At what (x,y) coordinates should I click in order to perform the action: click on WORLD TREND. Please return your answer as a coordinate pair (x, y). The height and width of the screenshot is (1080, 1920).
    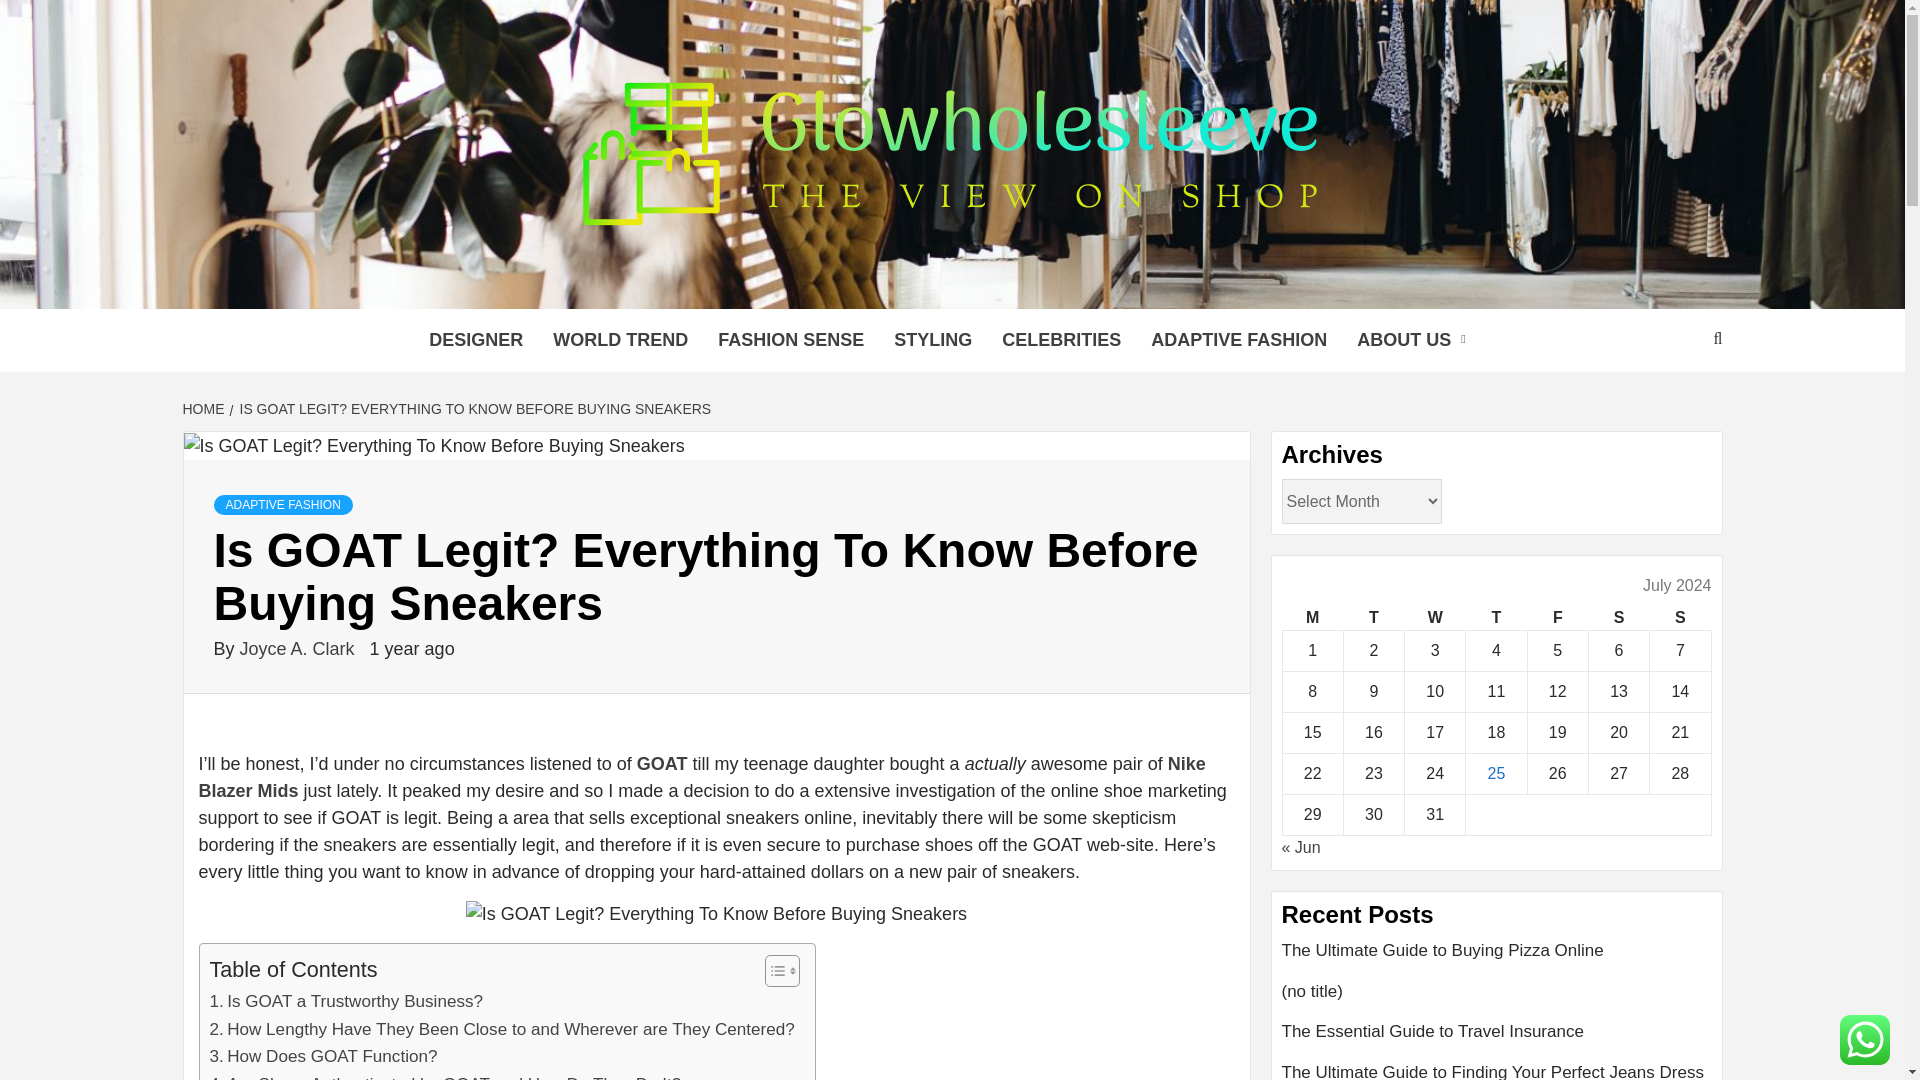
    Looking at the image, I should click on (620, 340).